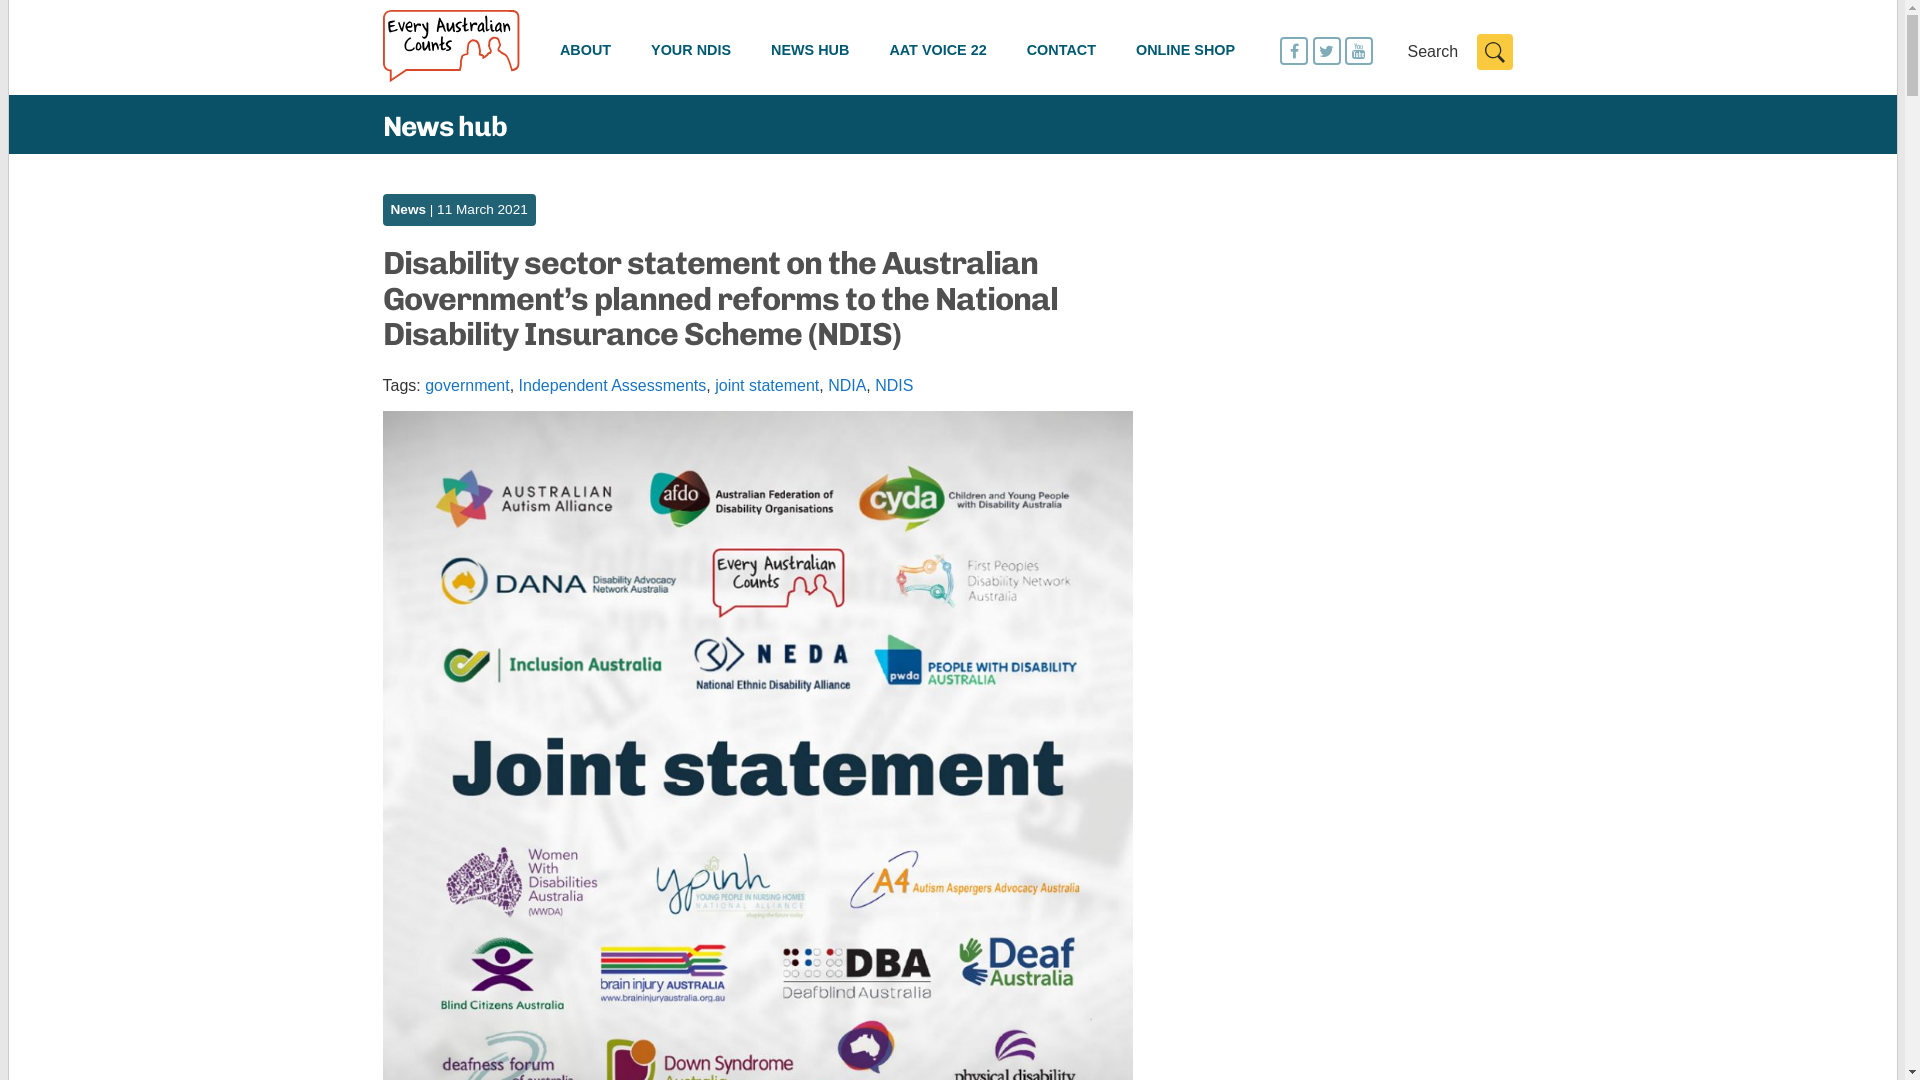 Image resolution: width=1920 pixels, height=1080 pixels. Describe the element at coordinates (847, 386) in the screenshot. I see `NDIA` at that location.